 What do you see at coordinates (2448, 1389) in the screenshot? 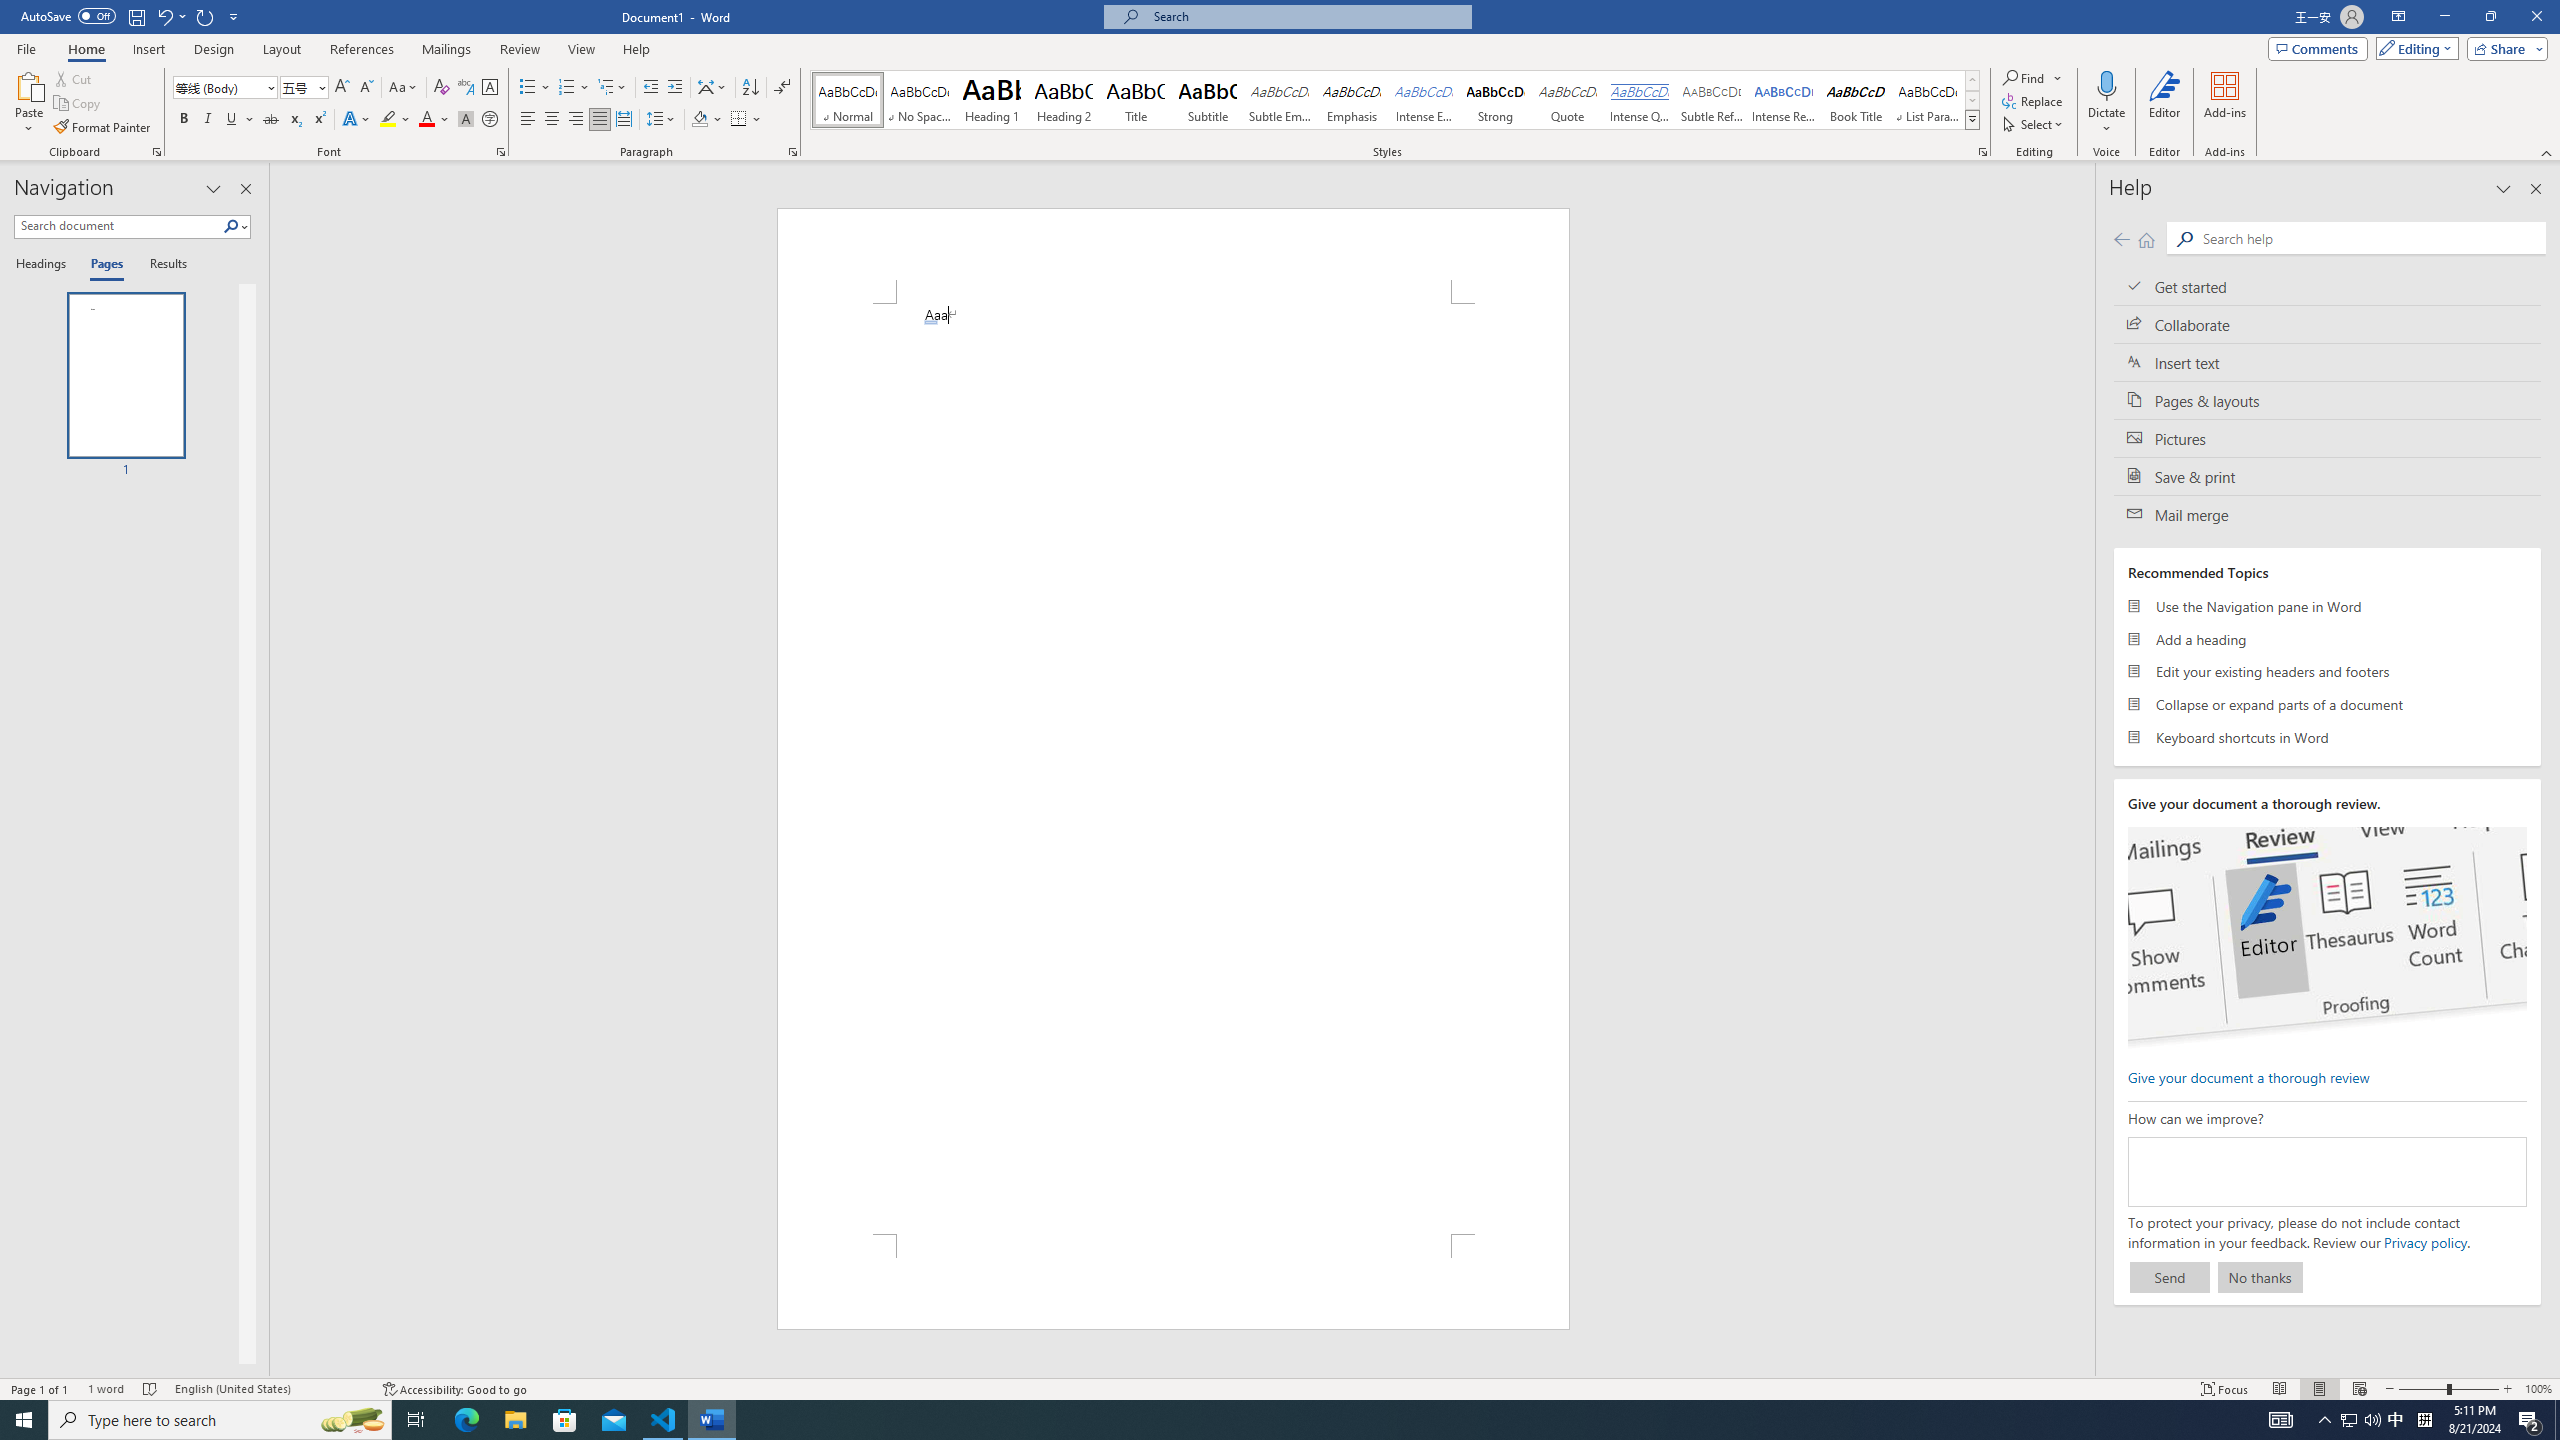
I see `Zoom` at bounding box center [2448, 1389].